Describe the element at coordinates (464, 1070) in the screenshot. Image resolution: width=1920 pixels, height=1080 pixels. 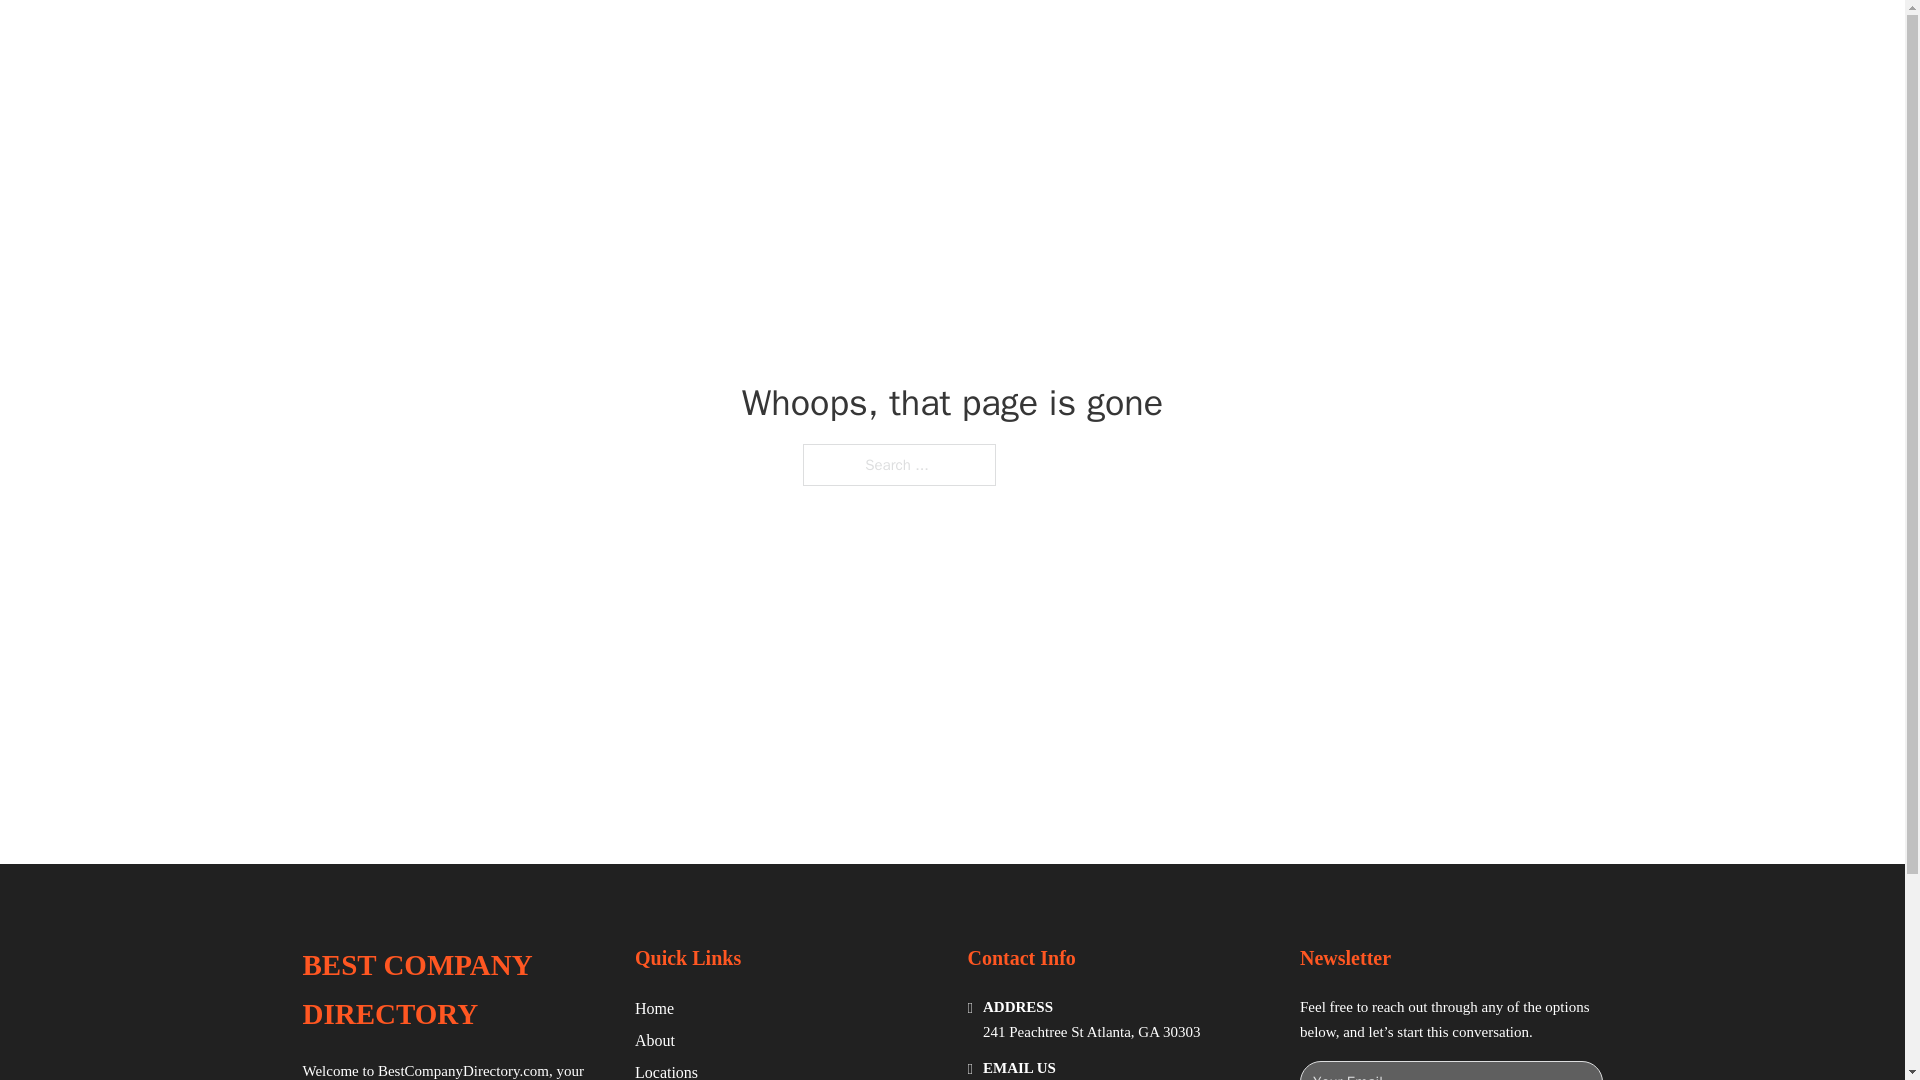
I see `BestCompanyDirectory.com` at that location.